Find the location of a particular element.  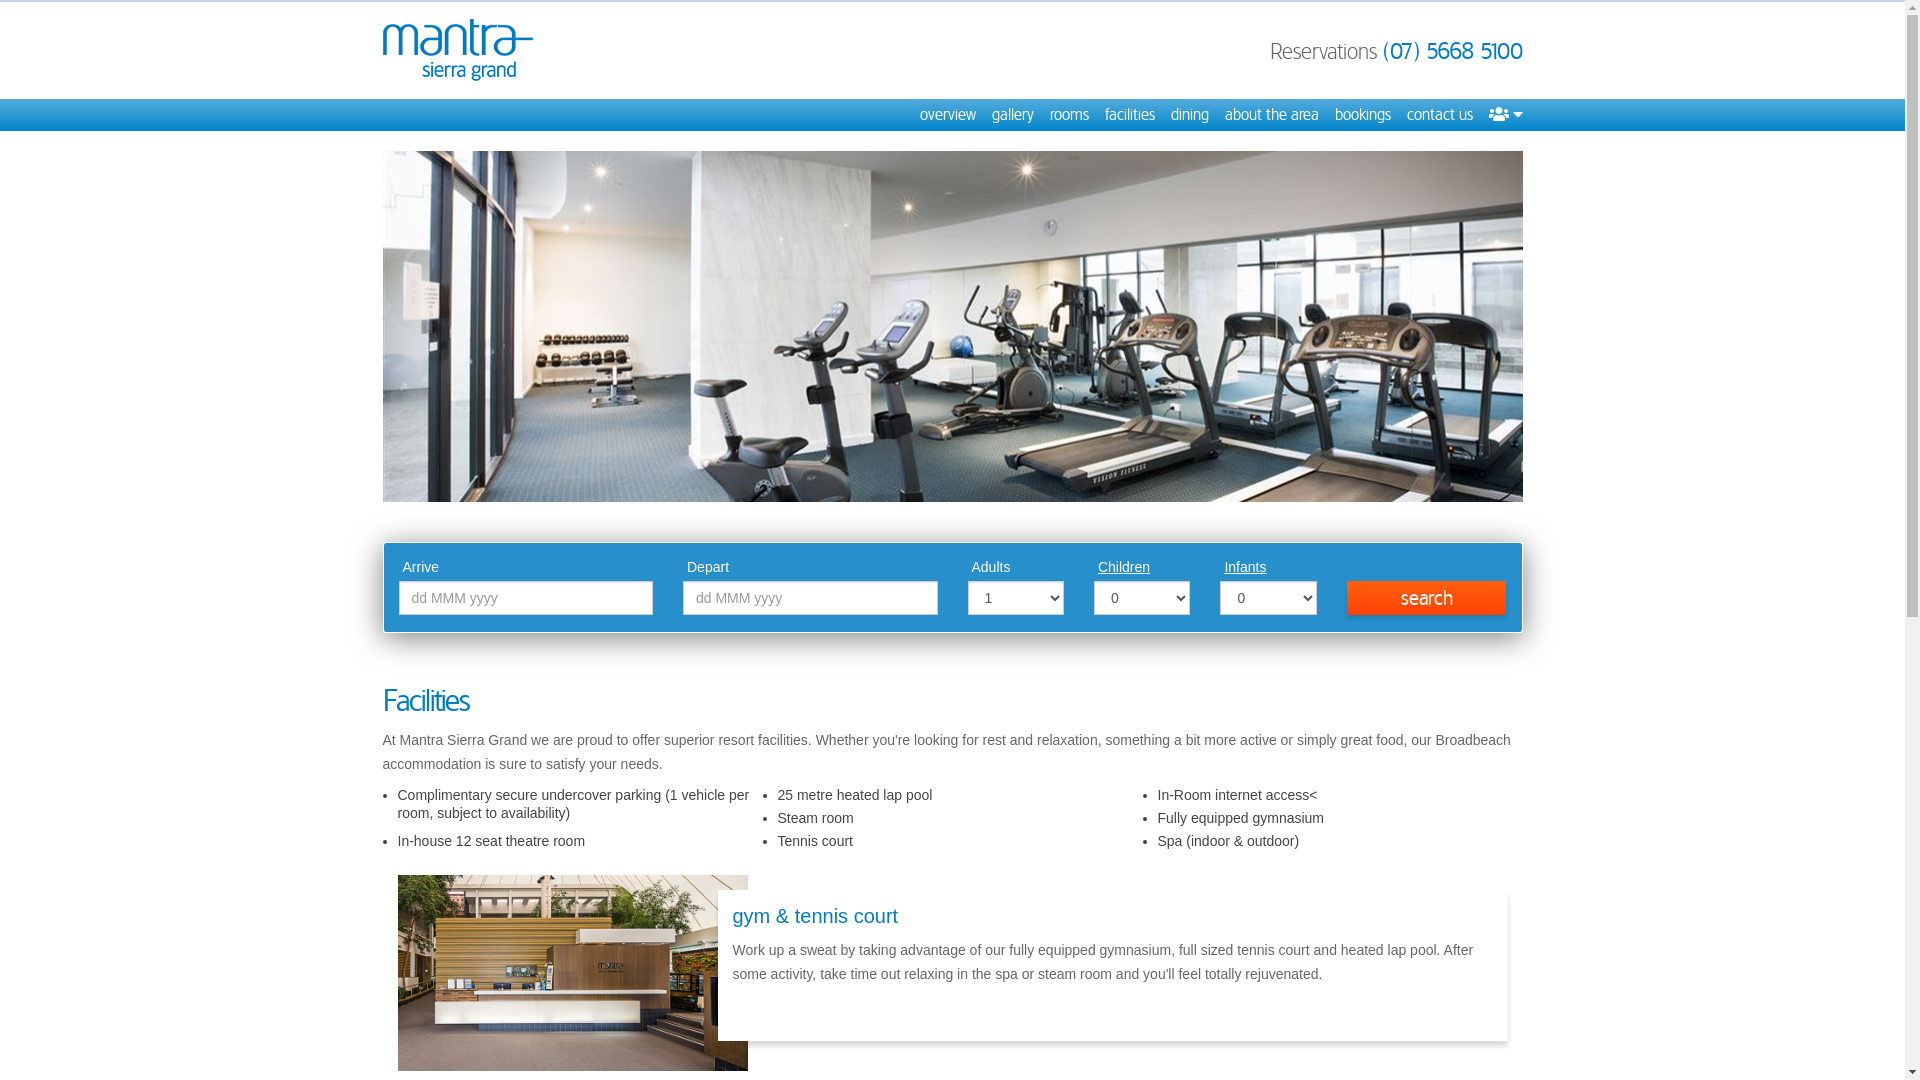

bookings is located at coordinates (1362, 115).